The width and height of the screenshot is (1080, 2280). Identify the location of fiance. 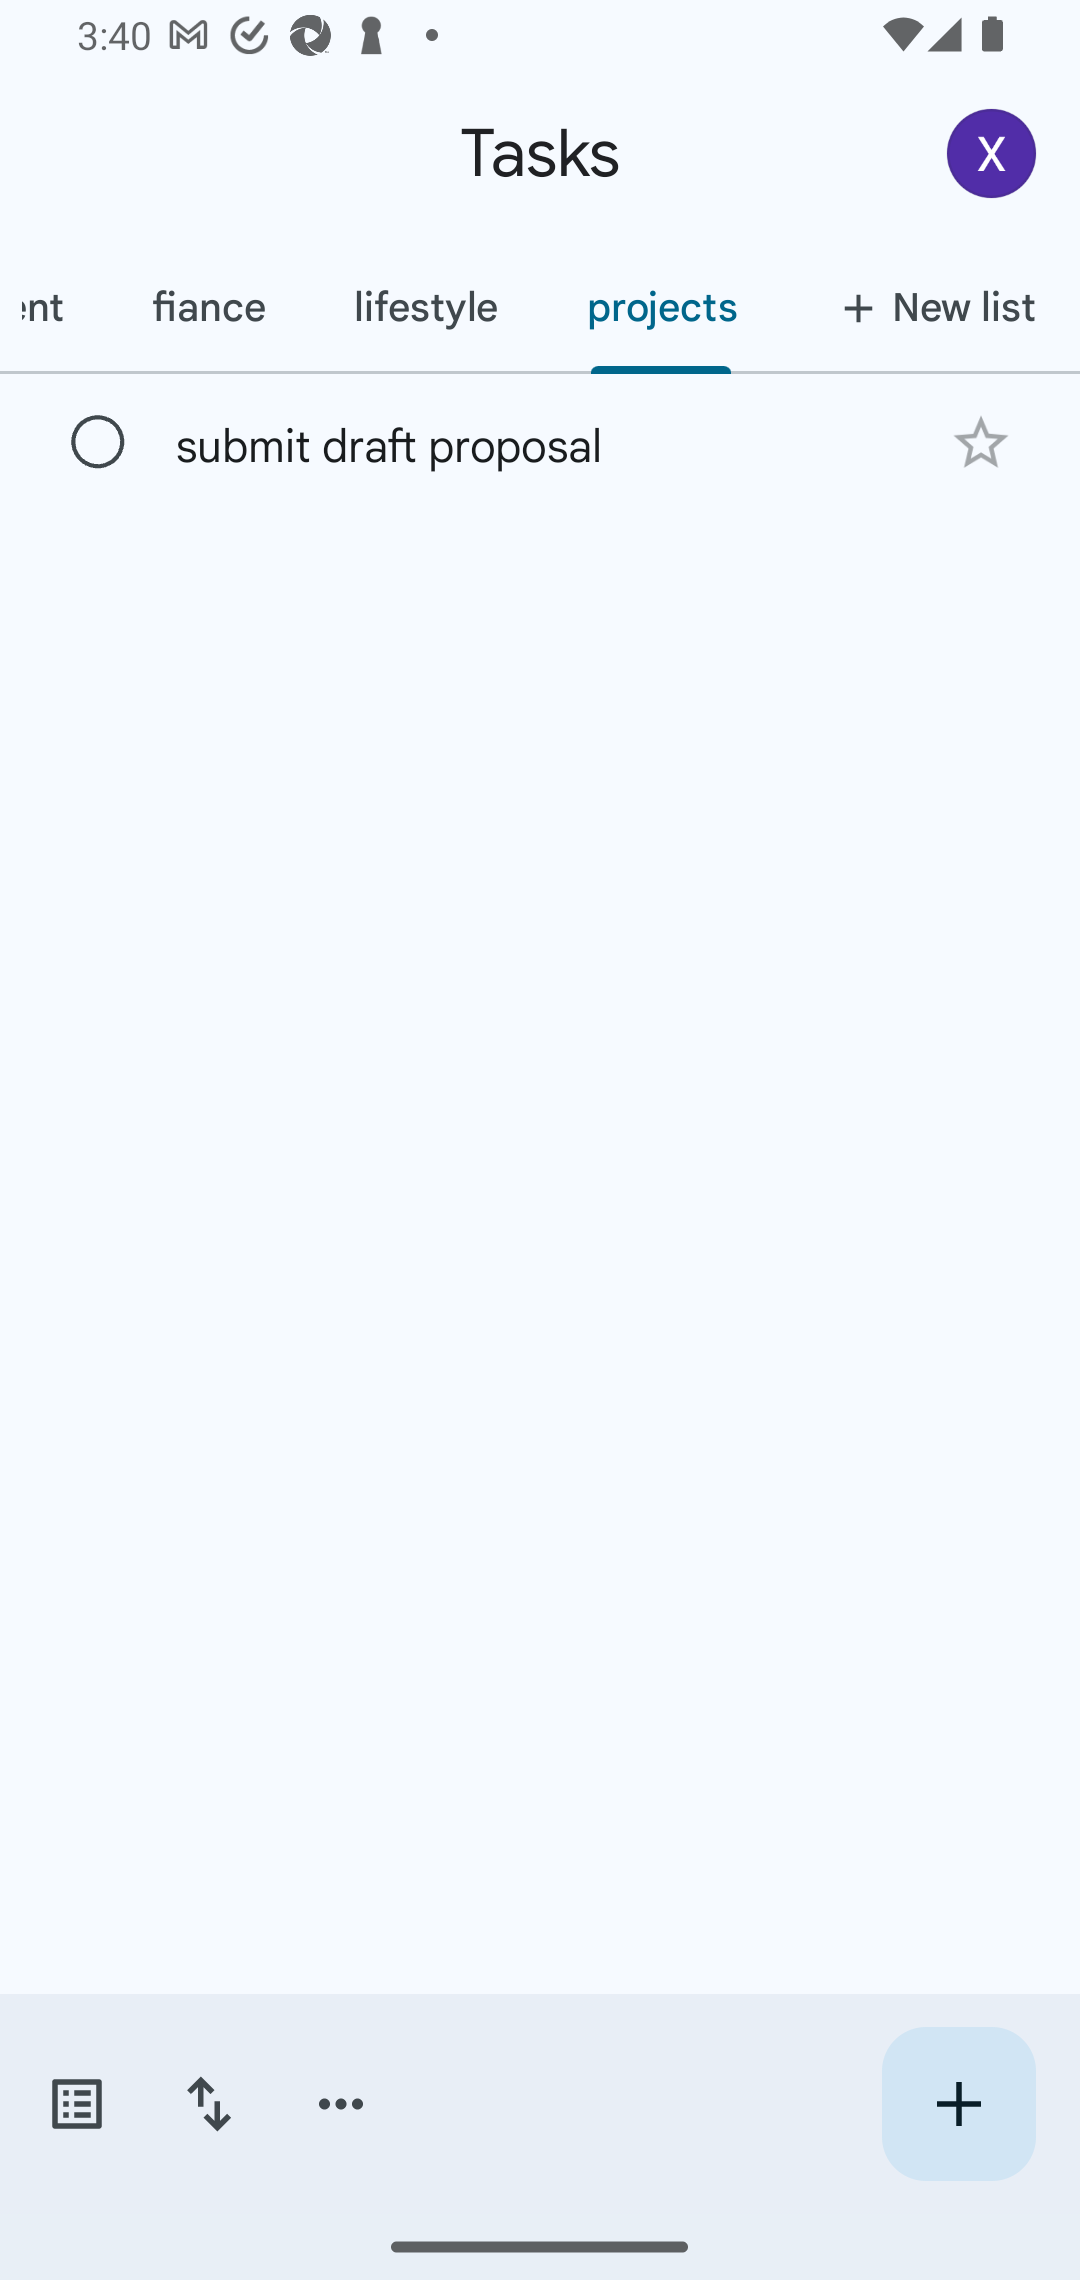
(207, 307).